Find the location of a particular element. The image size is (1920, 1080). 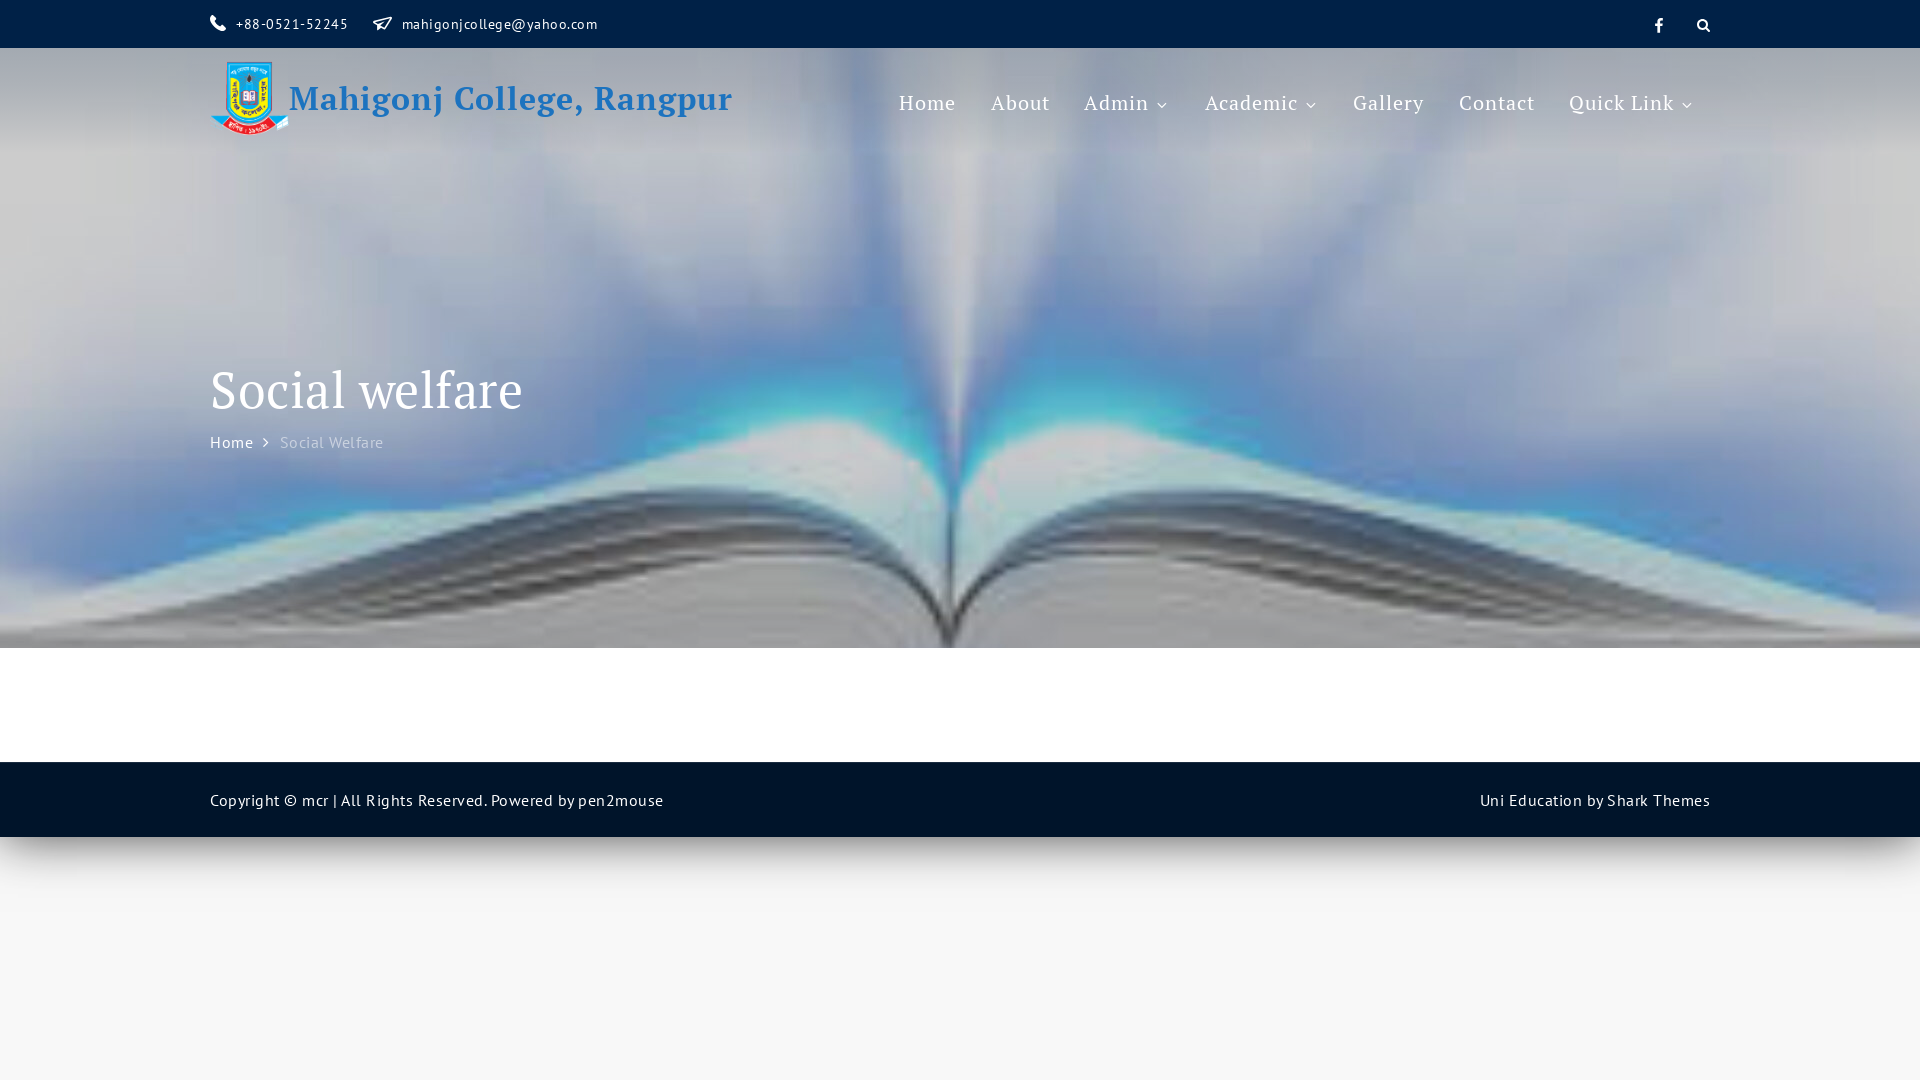

About is located at coordinates (1020, 103).